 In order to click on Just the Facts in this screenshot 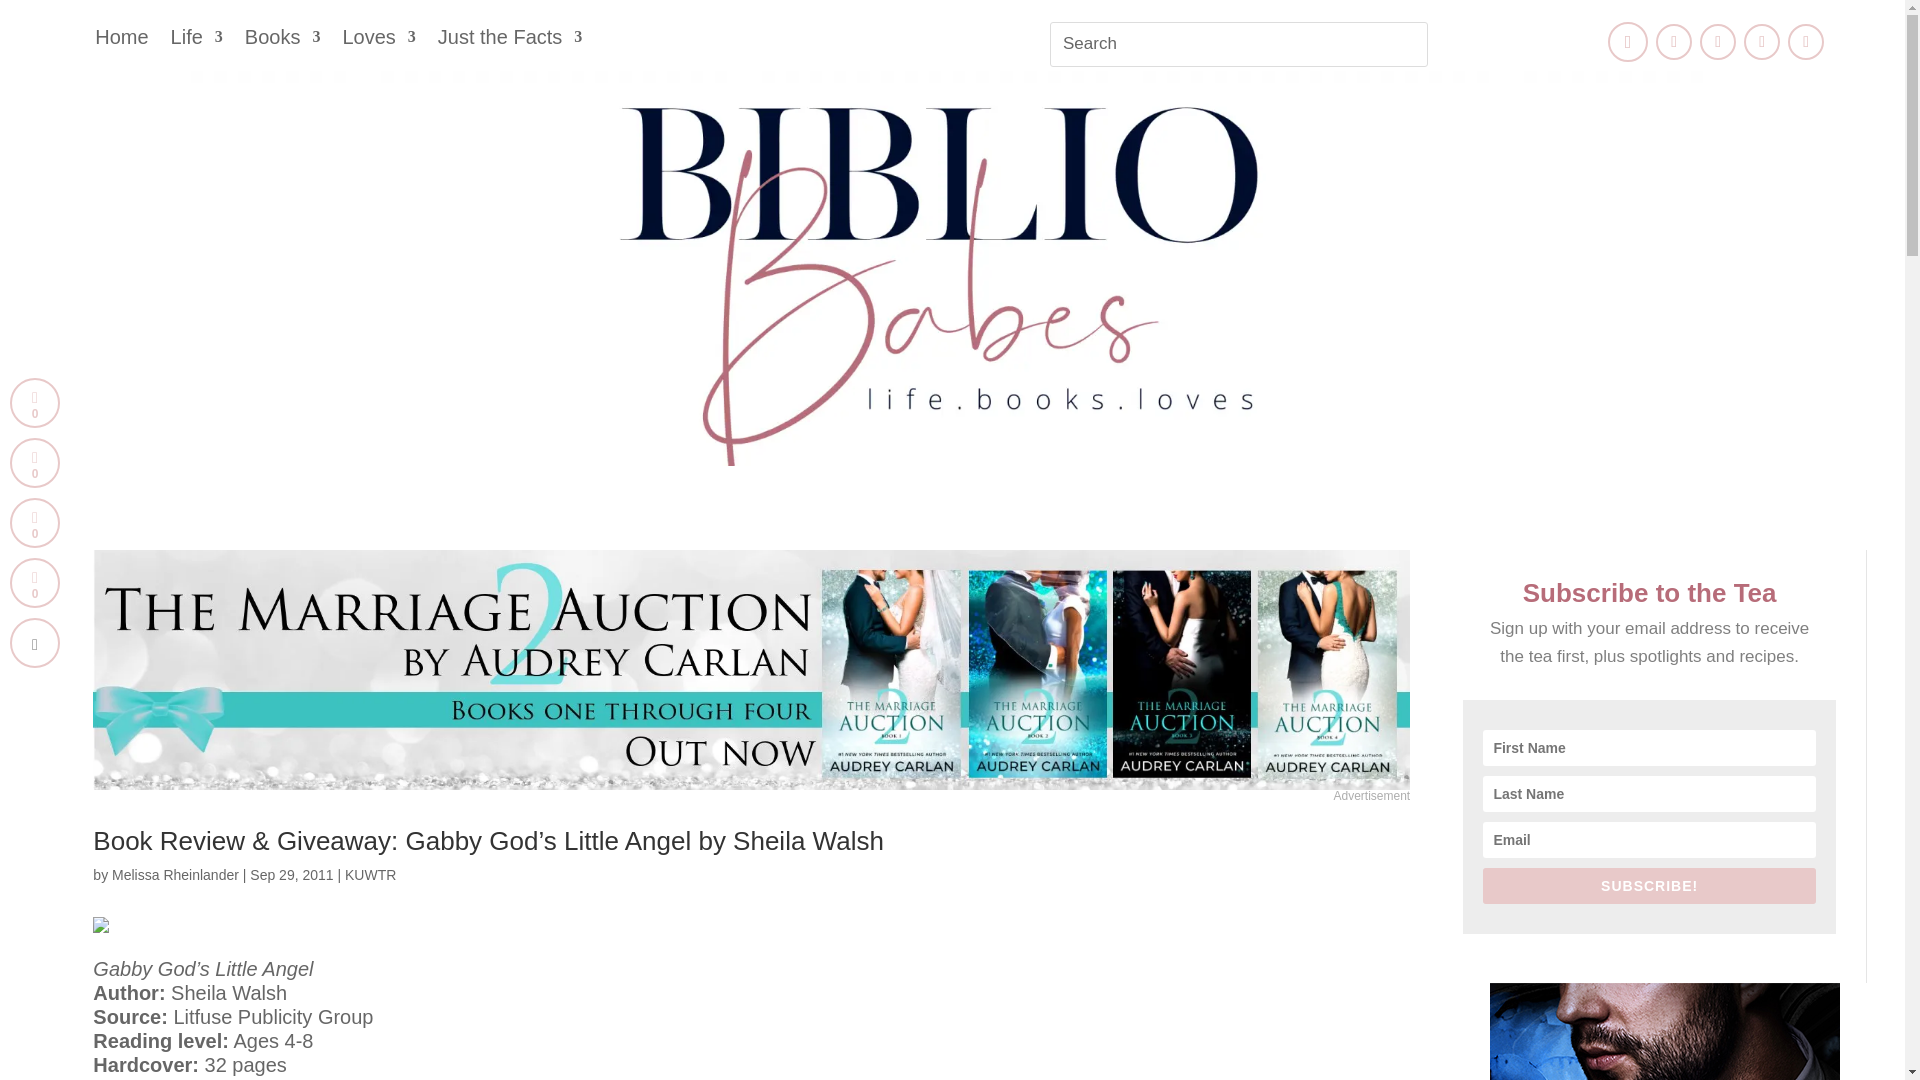, I will do `click(510, 40)`.